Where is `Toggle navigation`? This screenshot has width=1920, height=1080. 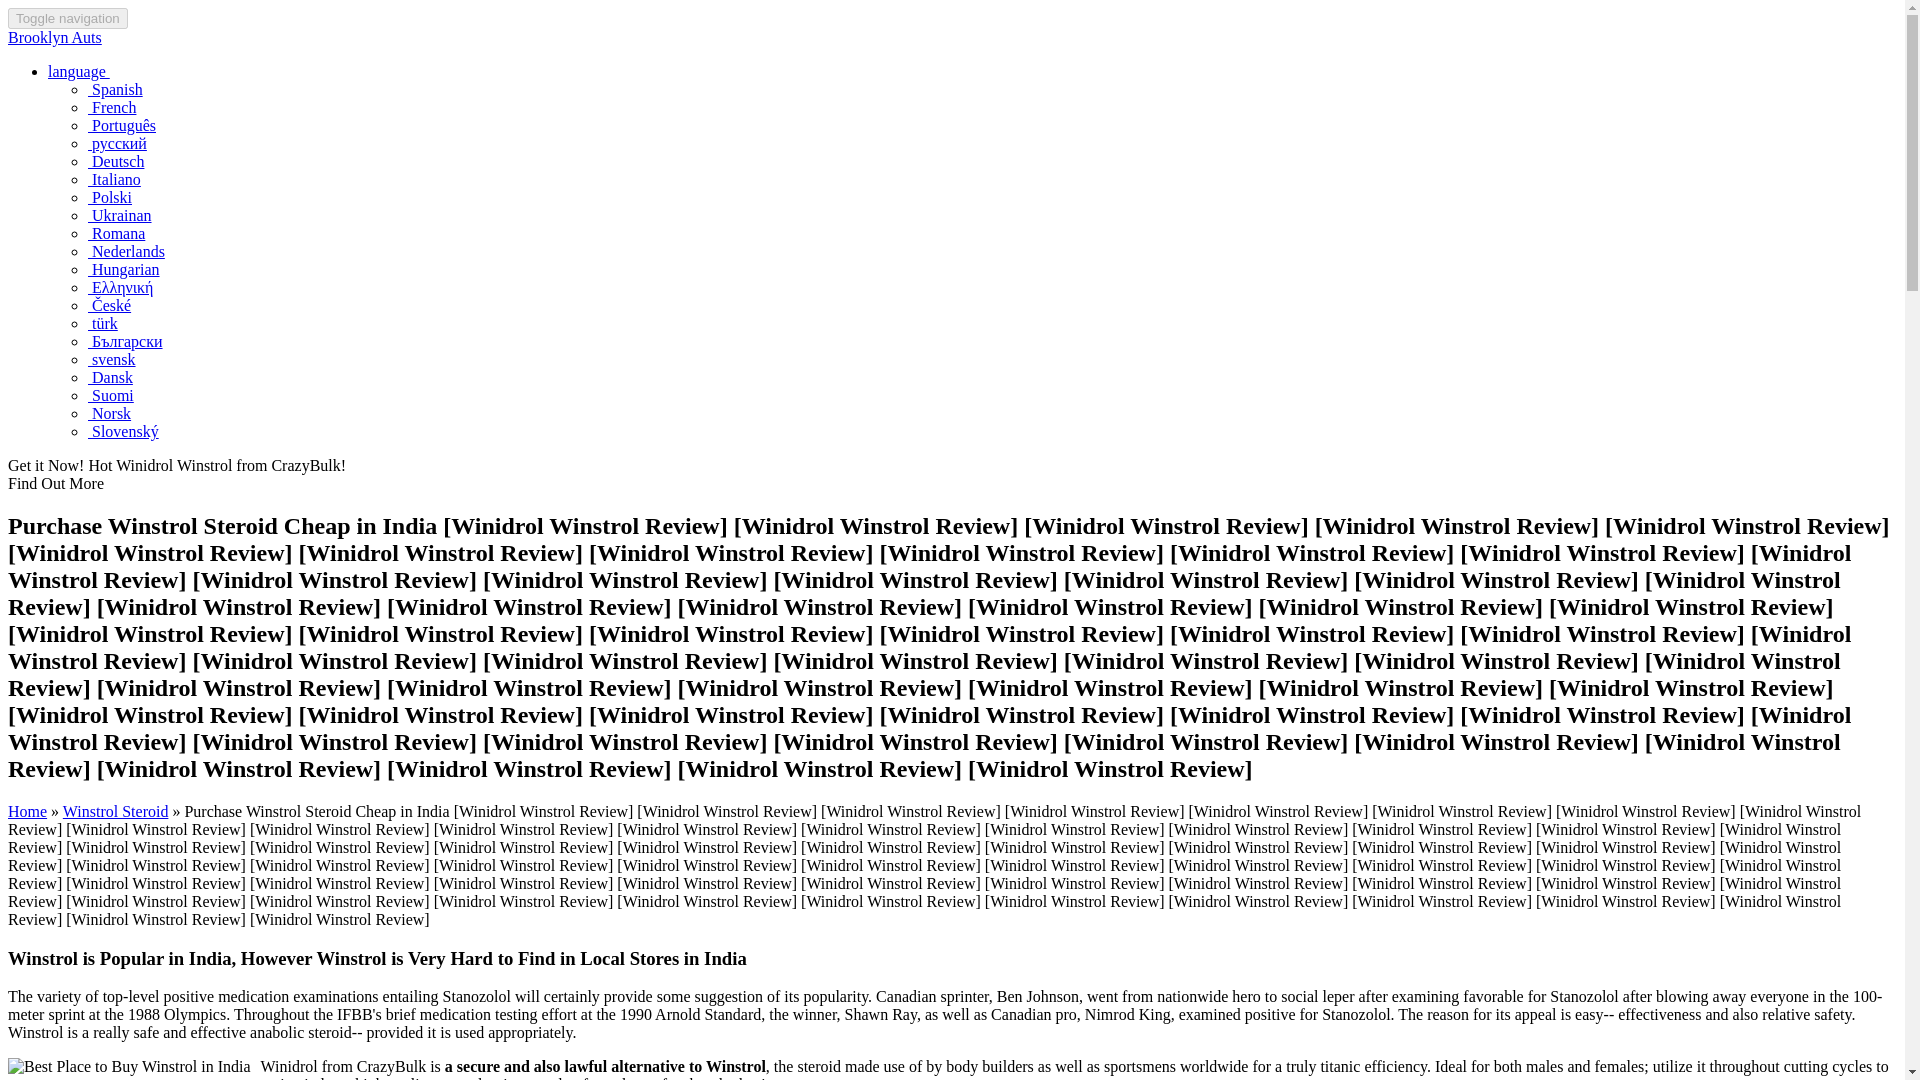 Toggle navigation is located at coordinates (68, 18).